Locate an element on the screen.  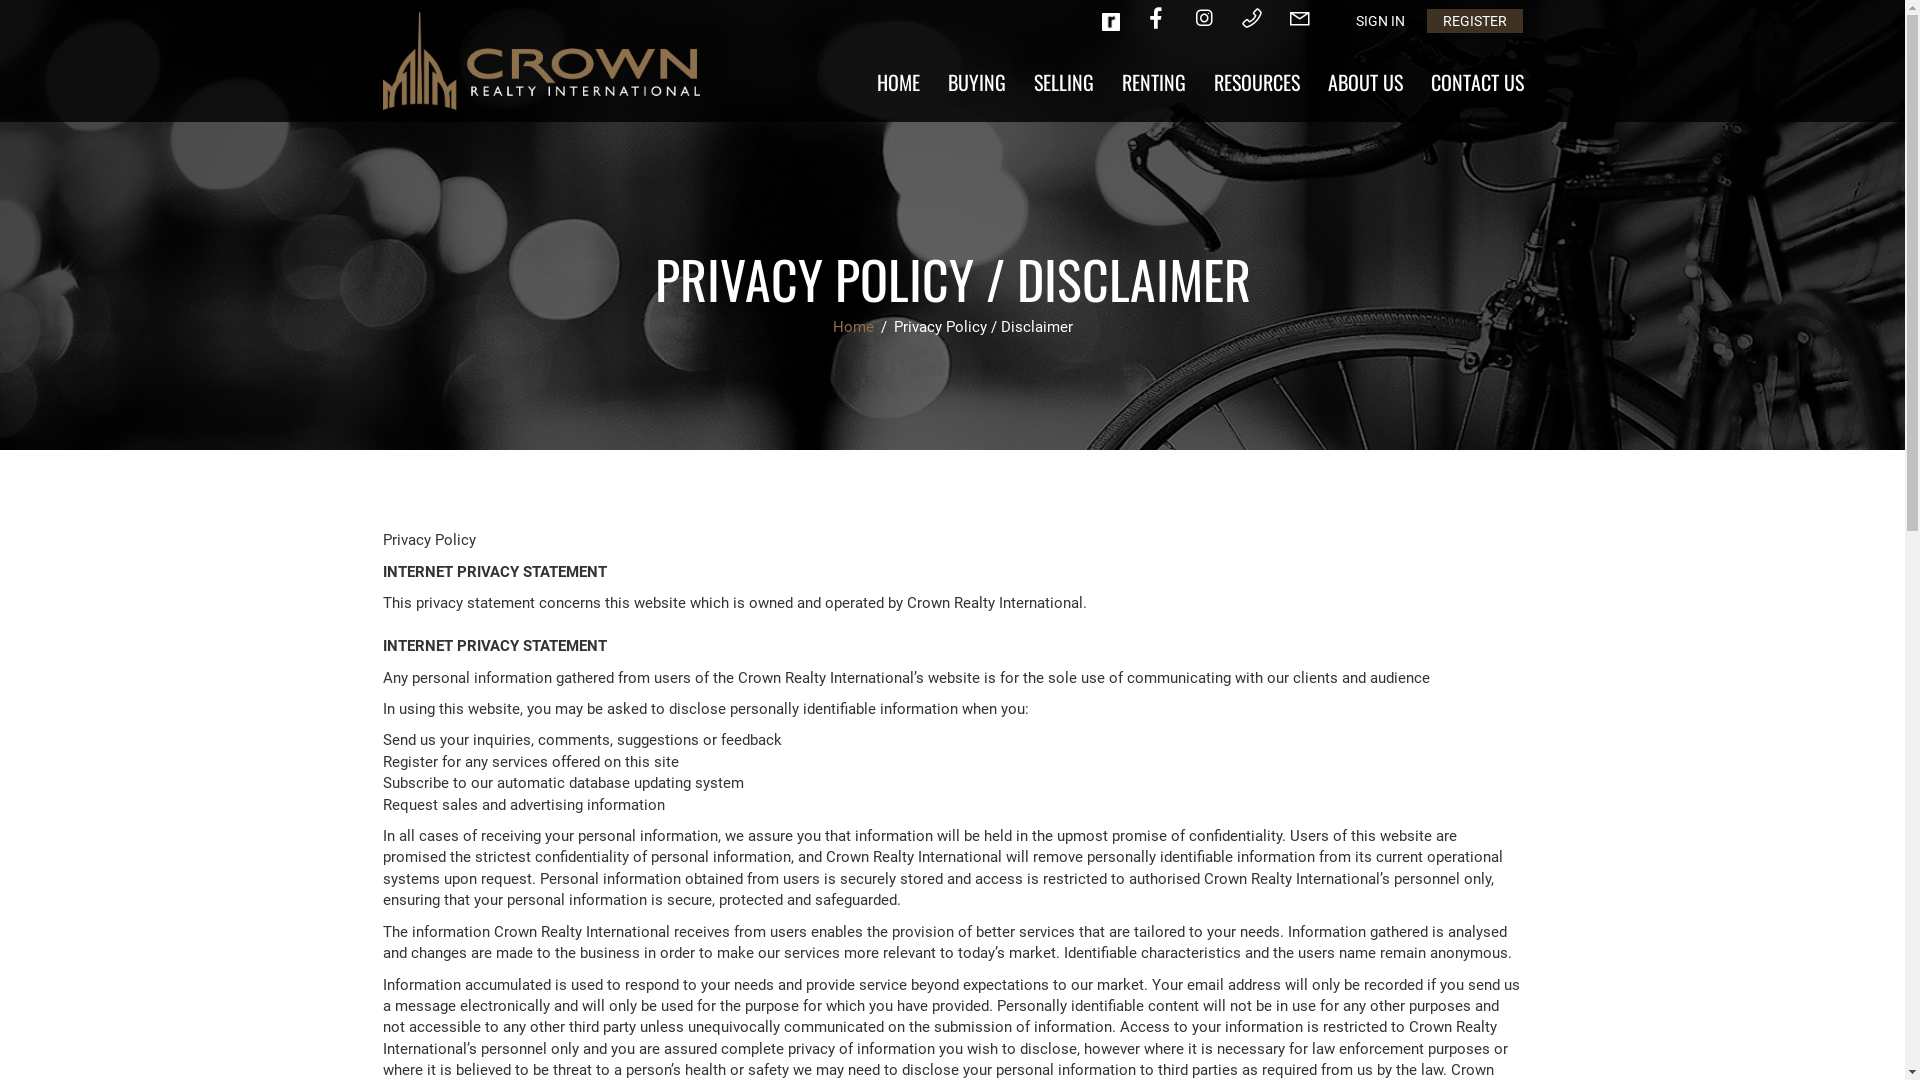
CONTACT US is located at coordinates (1476, 82).